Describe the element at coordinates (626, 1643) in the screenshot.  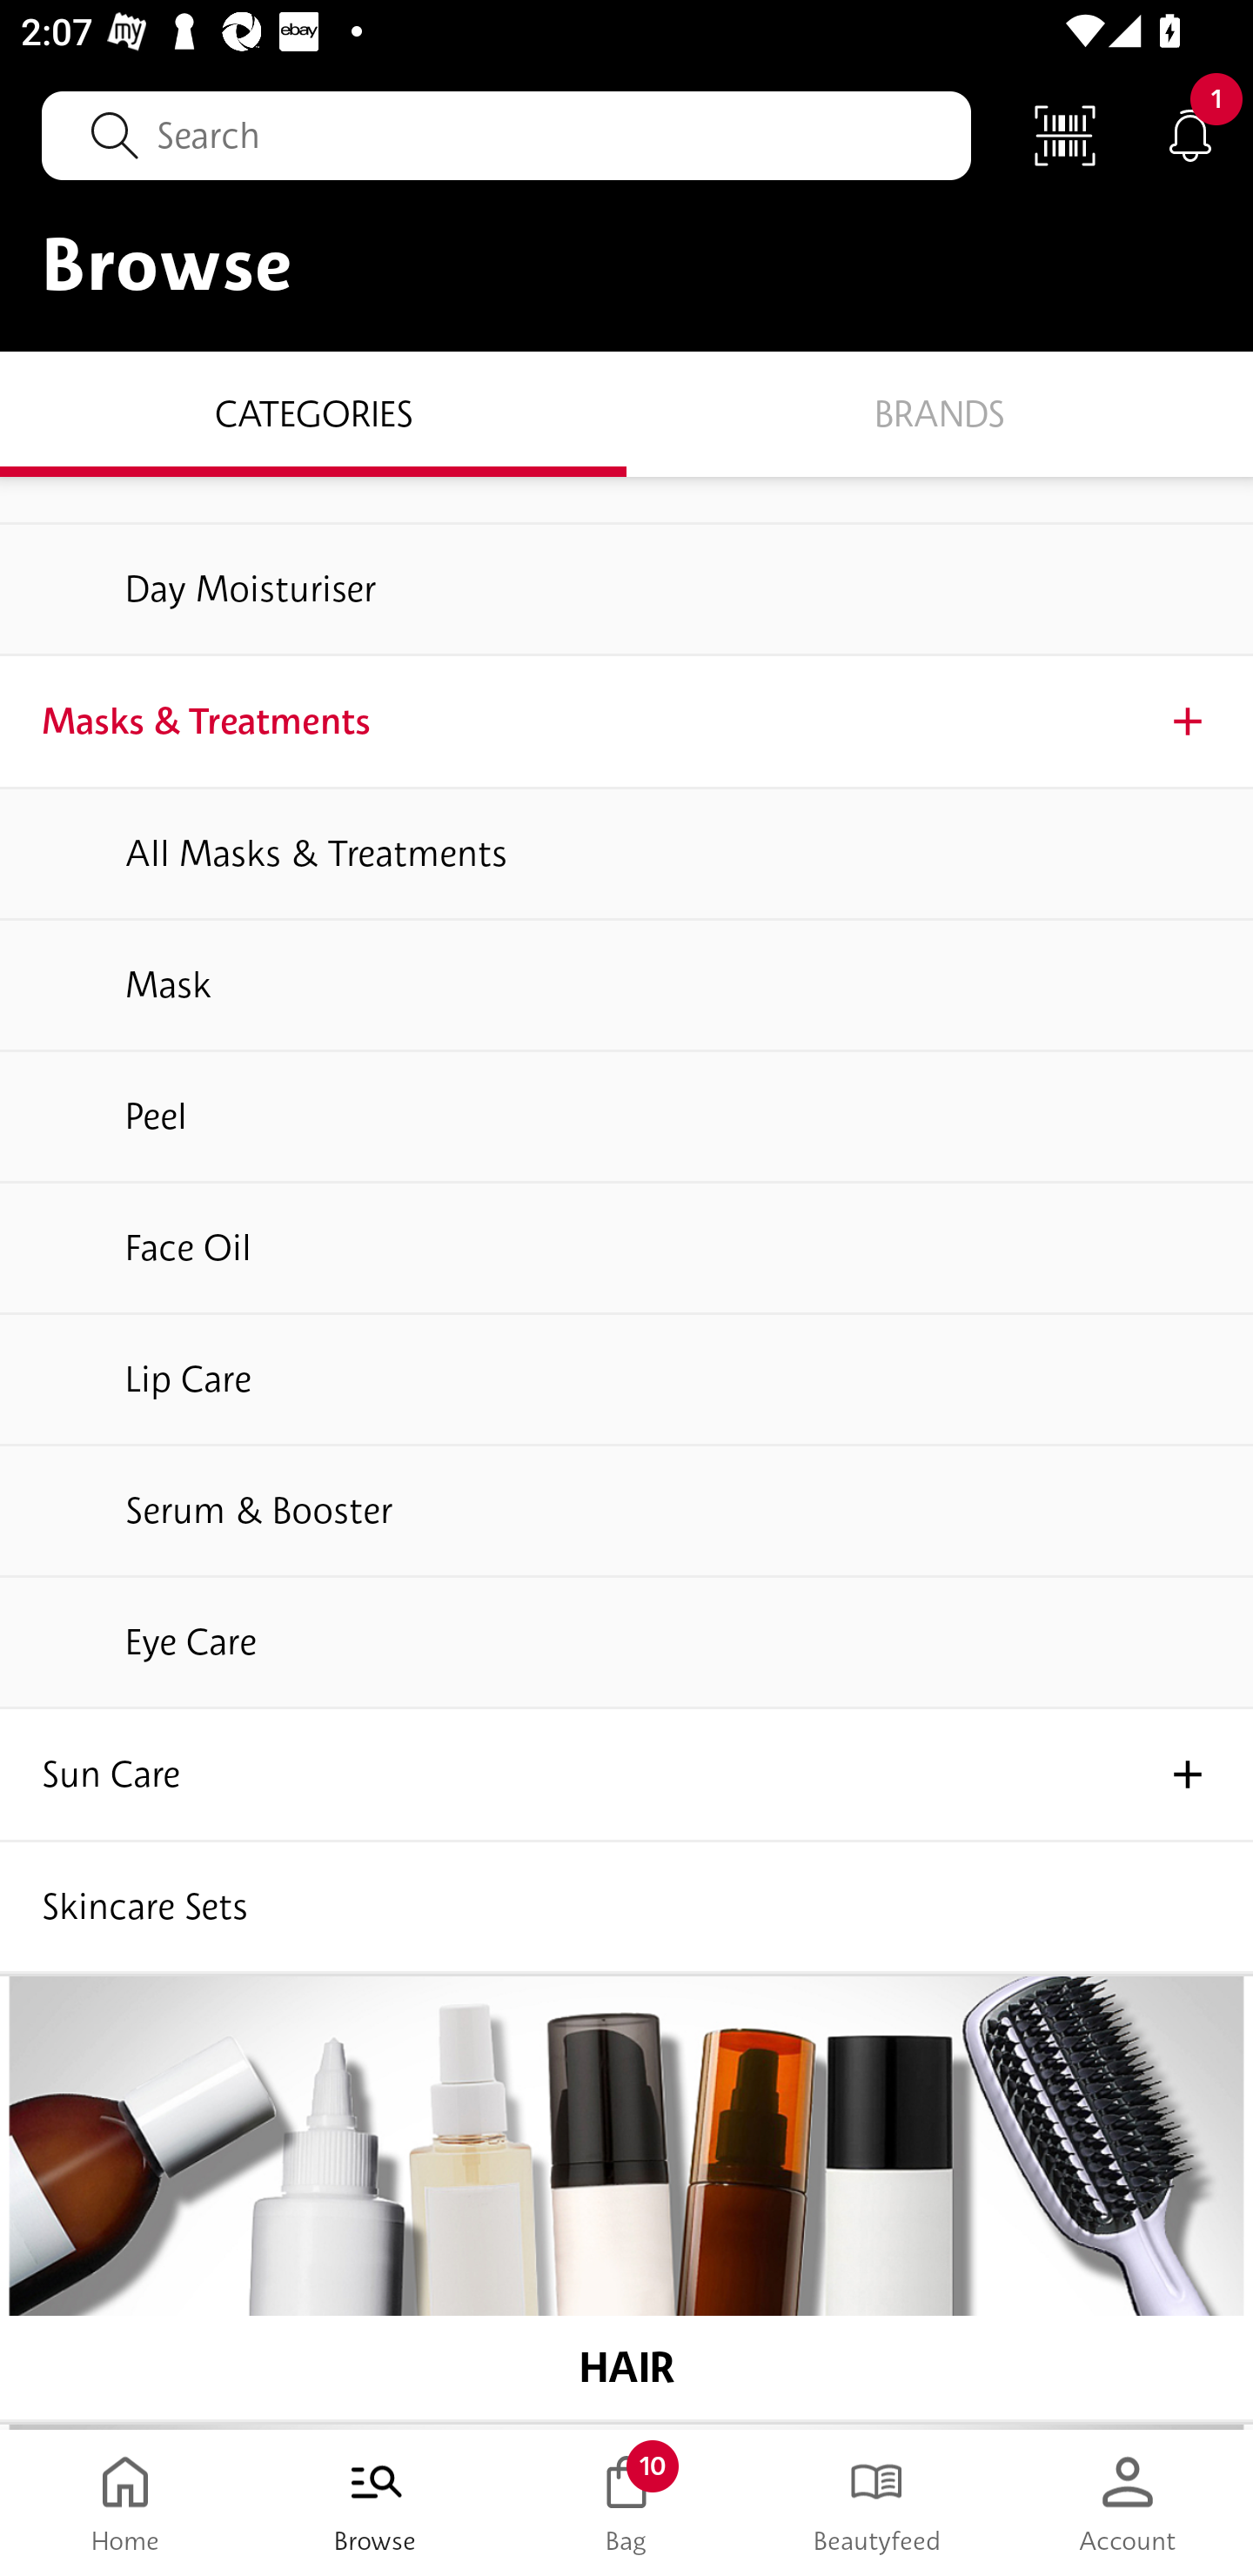
I see `Eye Care` at that location.